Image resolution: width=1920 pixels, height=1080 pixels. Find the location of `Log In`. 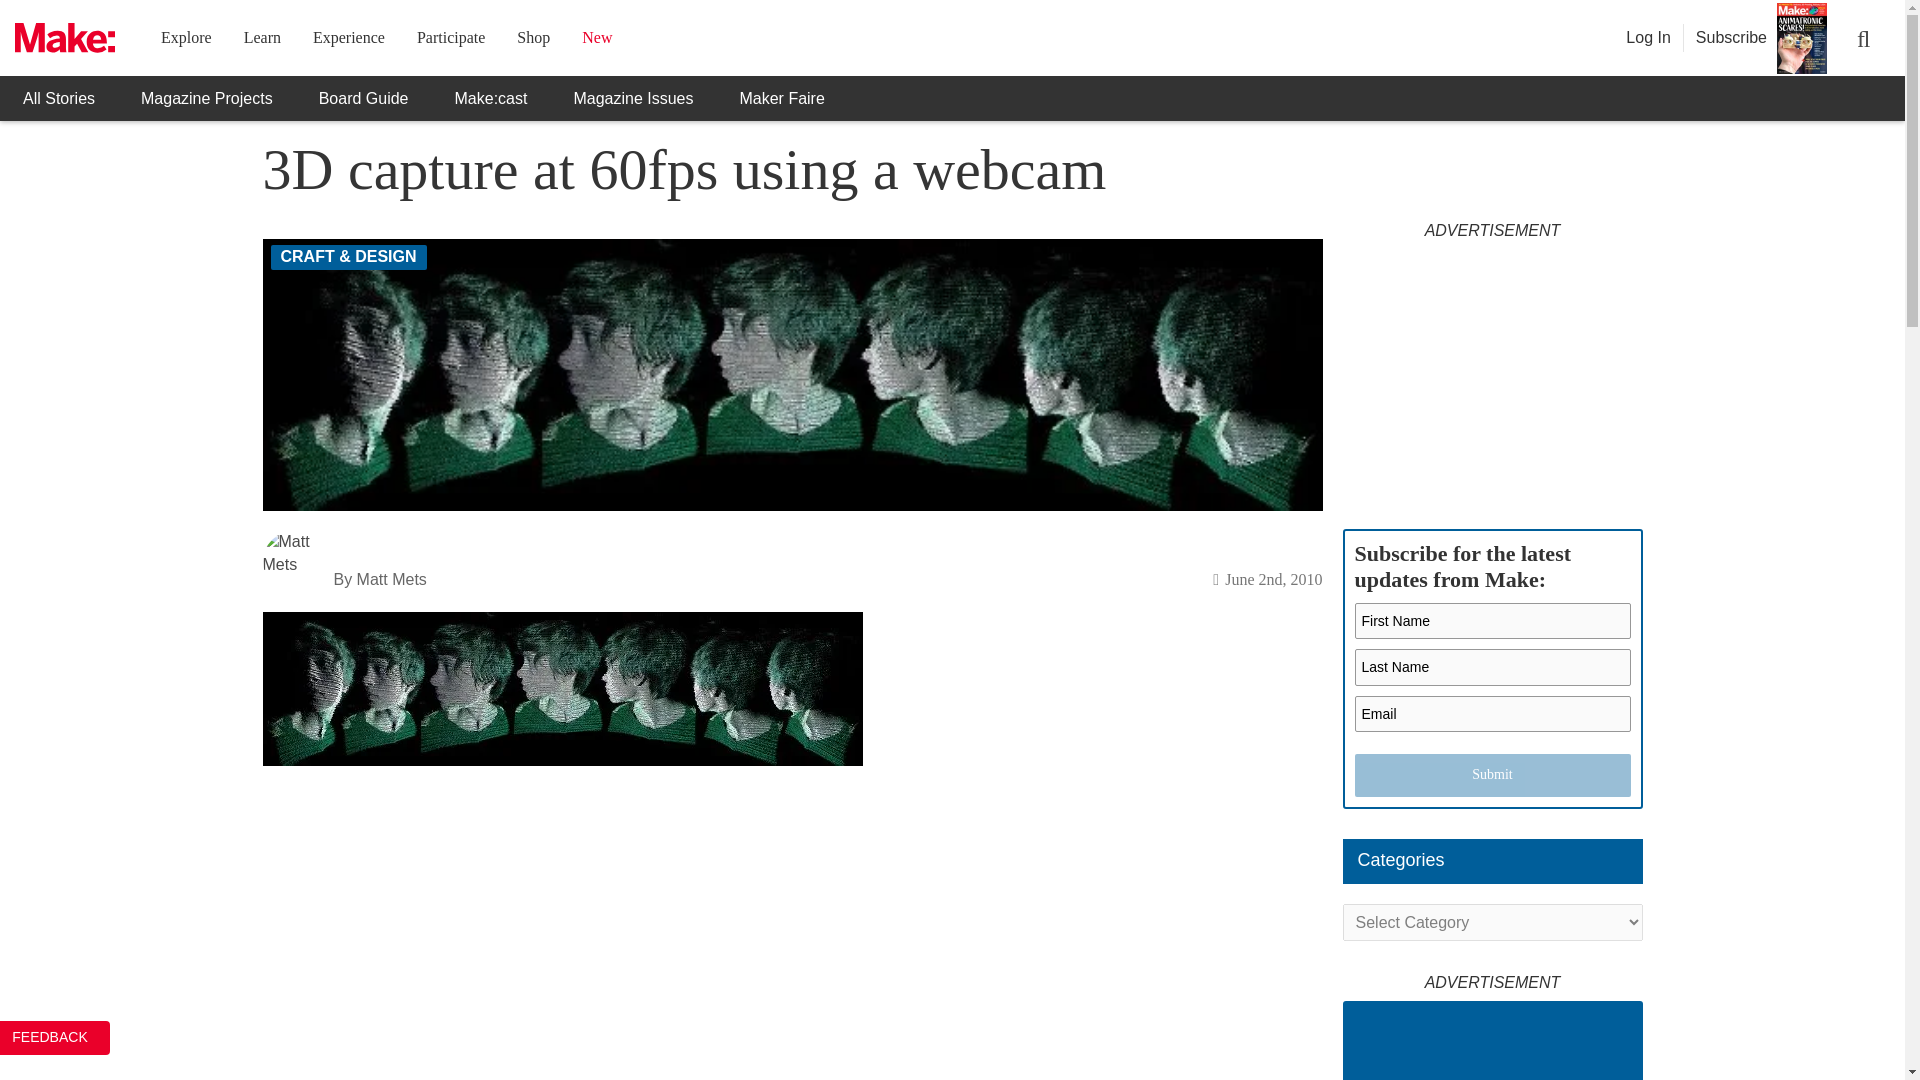

Log In is located at coordinates (1648, 38).